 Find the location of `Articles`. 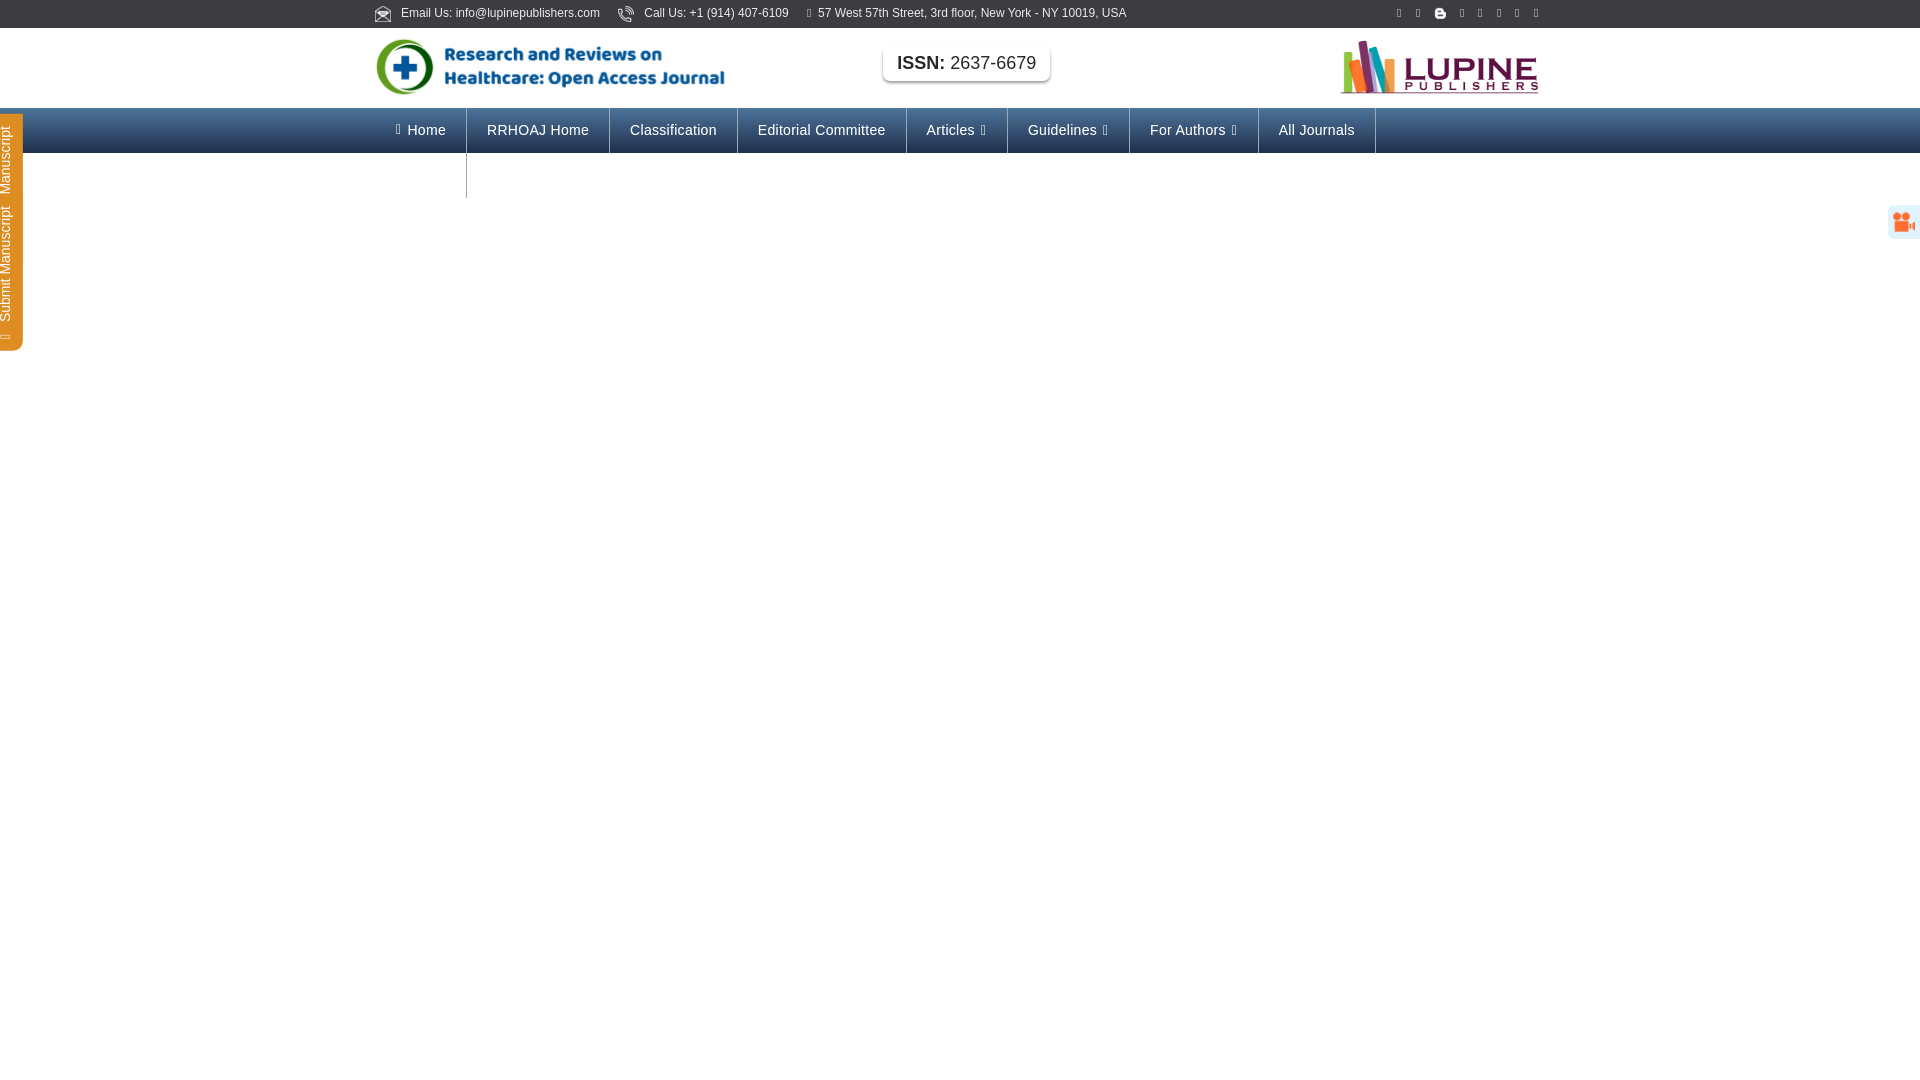

Articles is located at coordinates (956, 130).